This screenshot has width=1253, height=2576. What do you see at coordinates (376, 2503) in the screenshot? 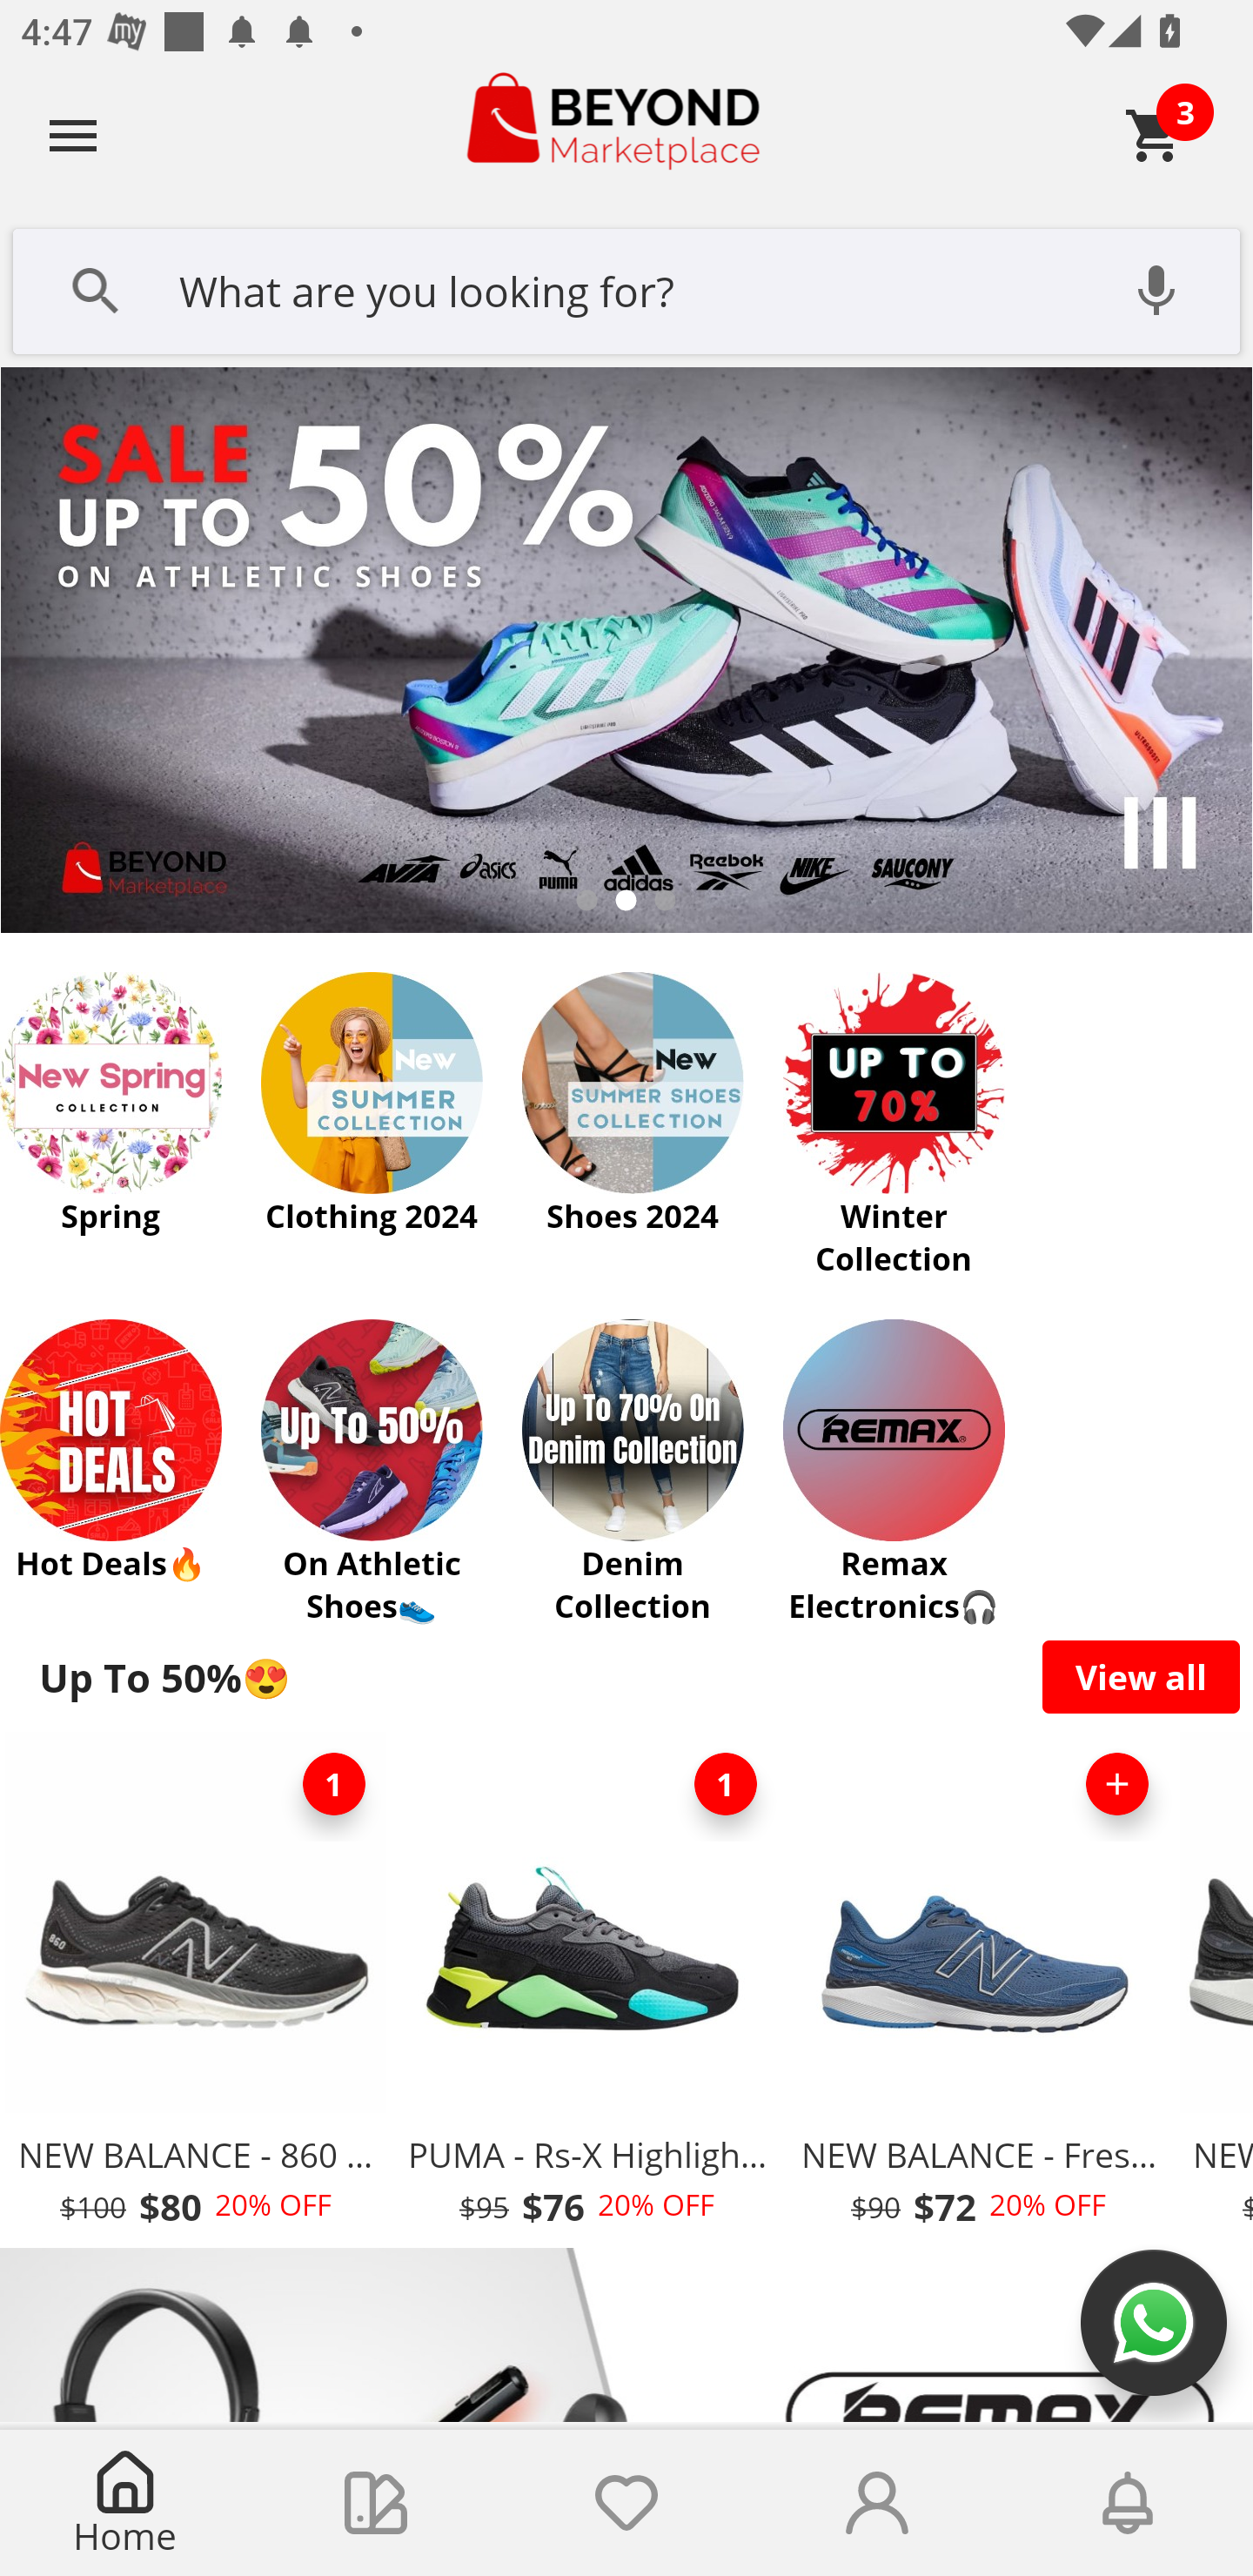
I see `Collections` at bounding box center [376, 2503].